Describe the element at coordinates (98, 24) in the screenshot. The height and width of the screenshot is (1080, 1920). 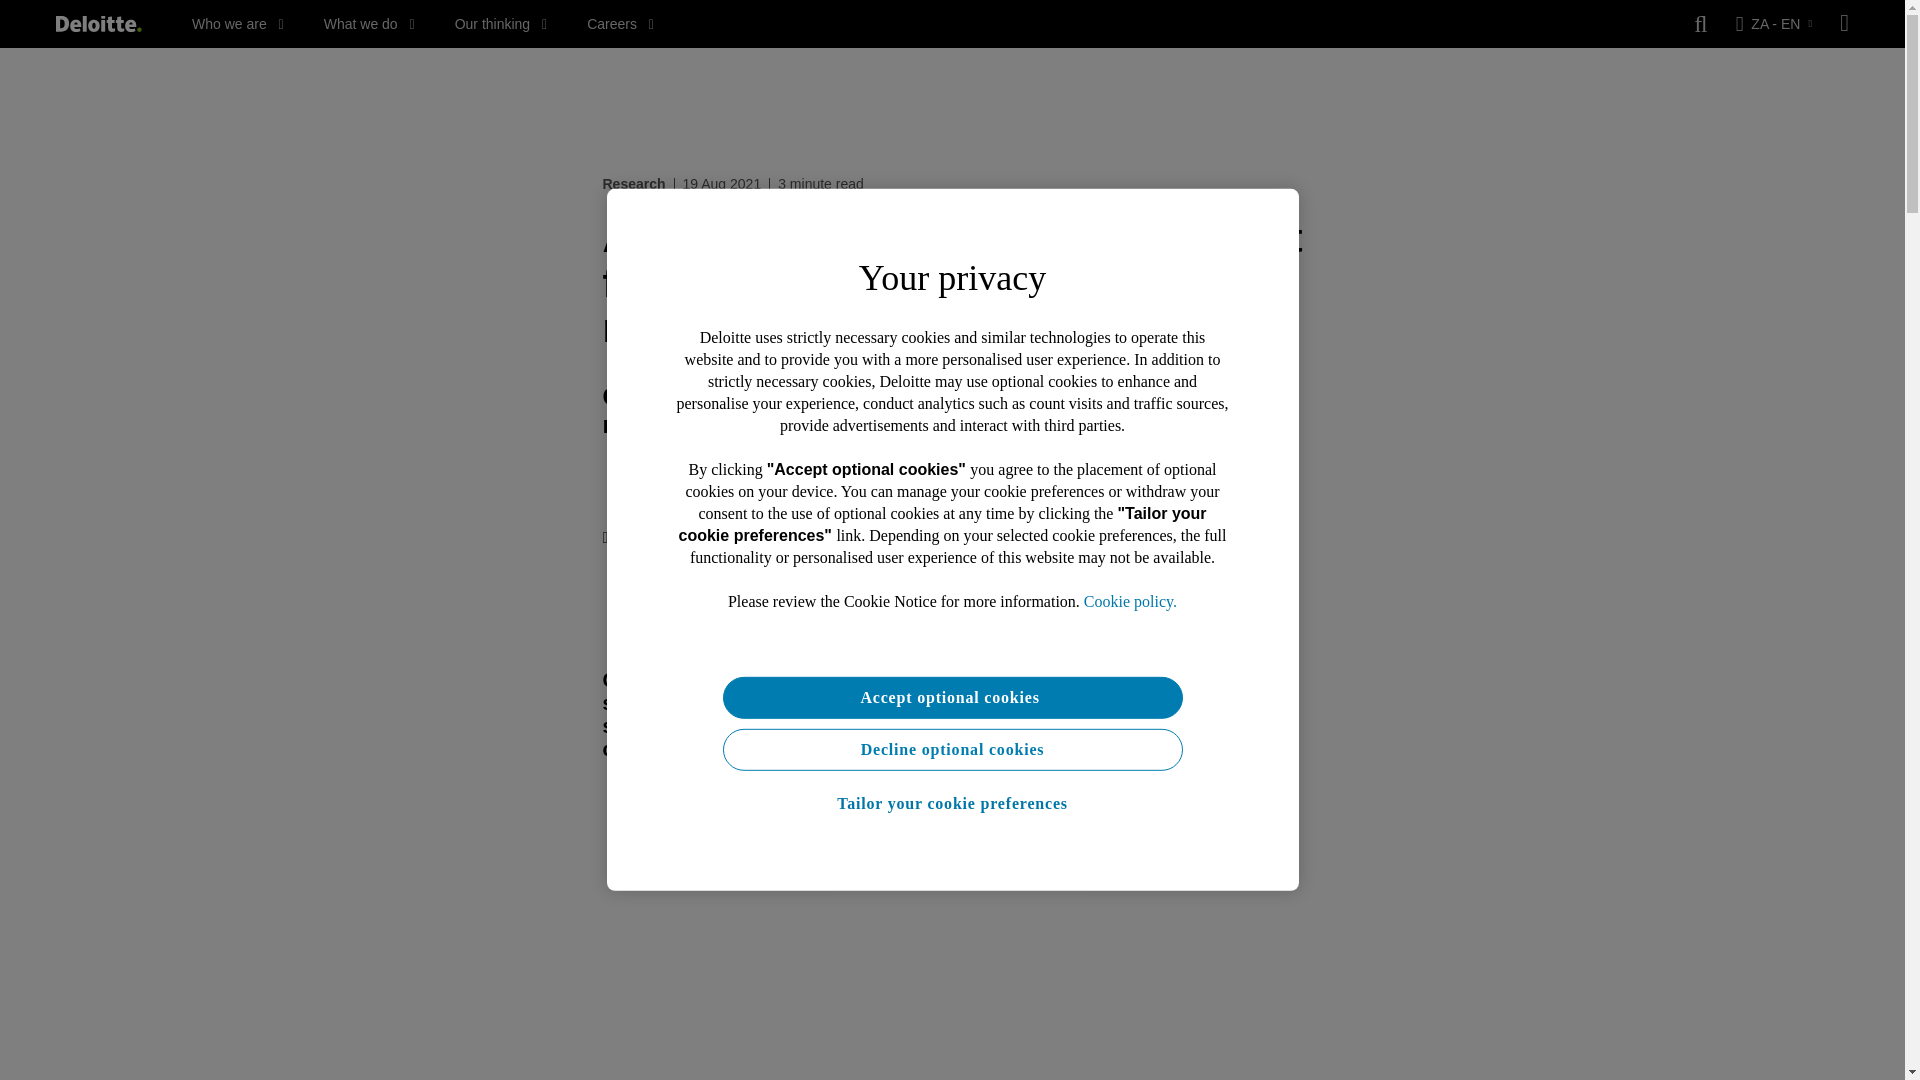
I see `Deloitte` at that location.